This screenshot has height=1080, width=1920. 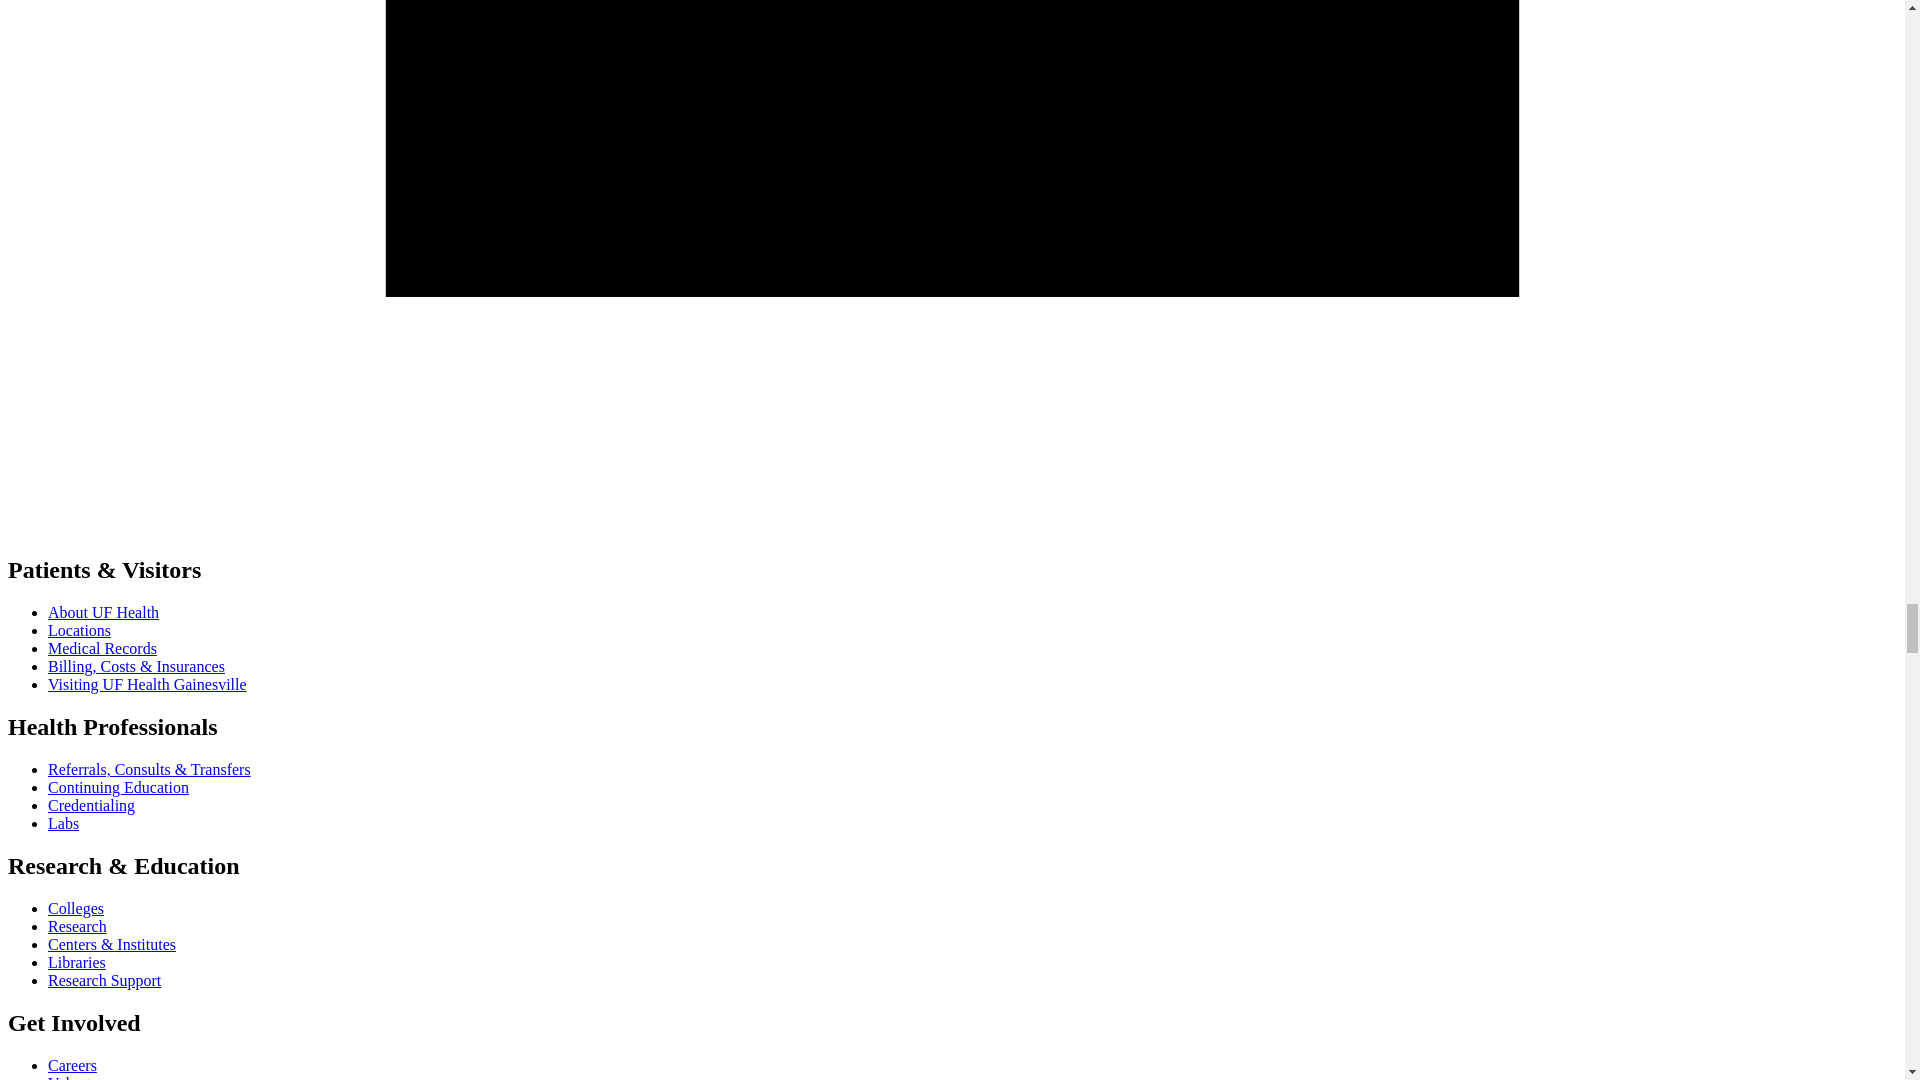 I want to click on Medical Records, so click(x=102, y=648).